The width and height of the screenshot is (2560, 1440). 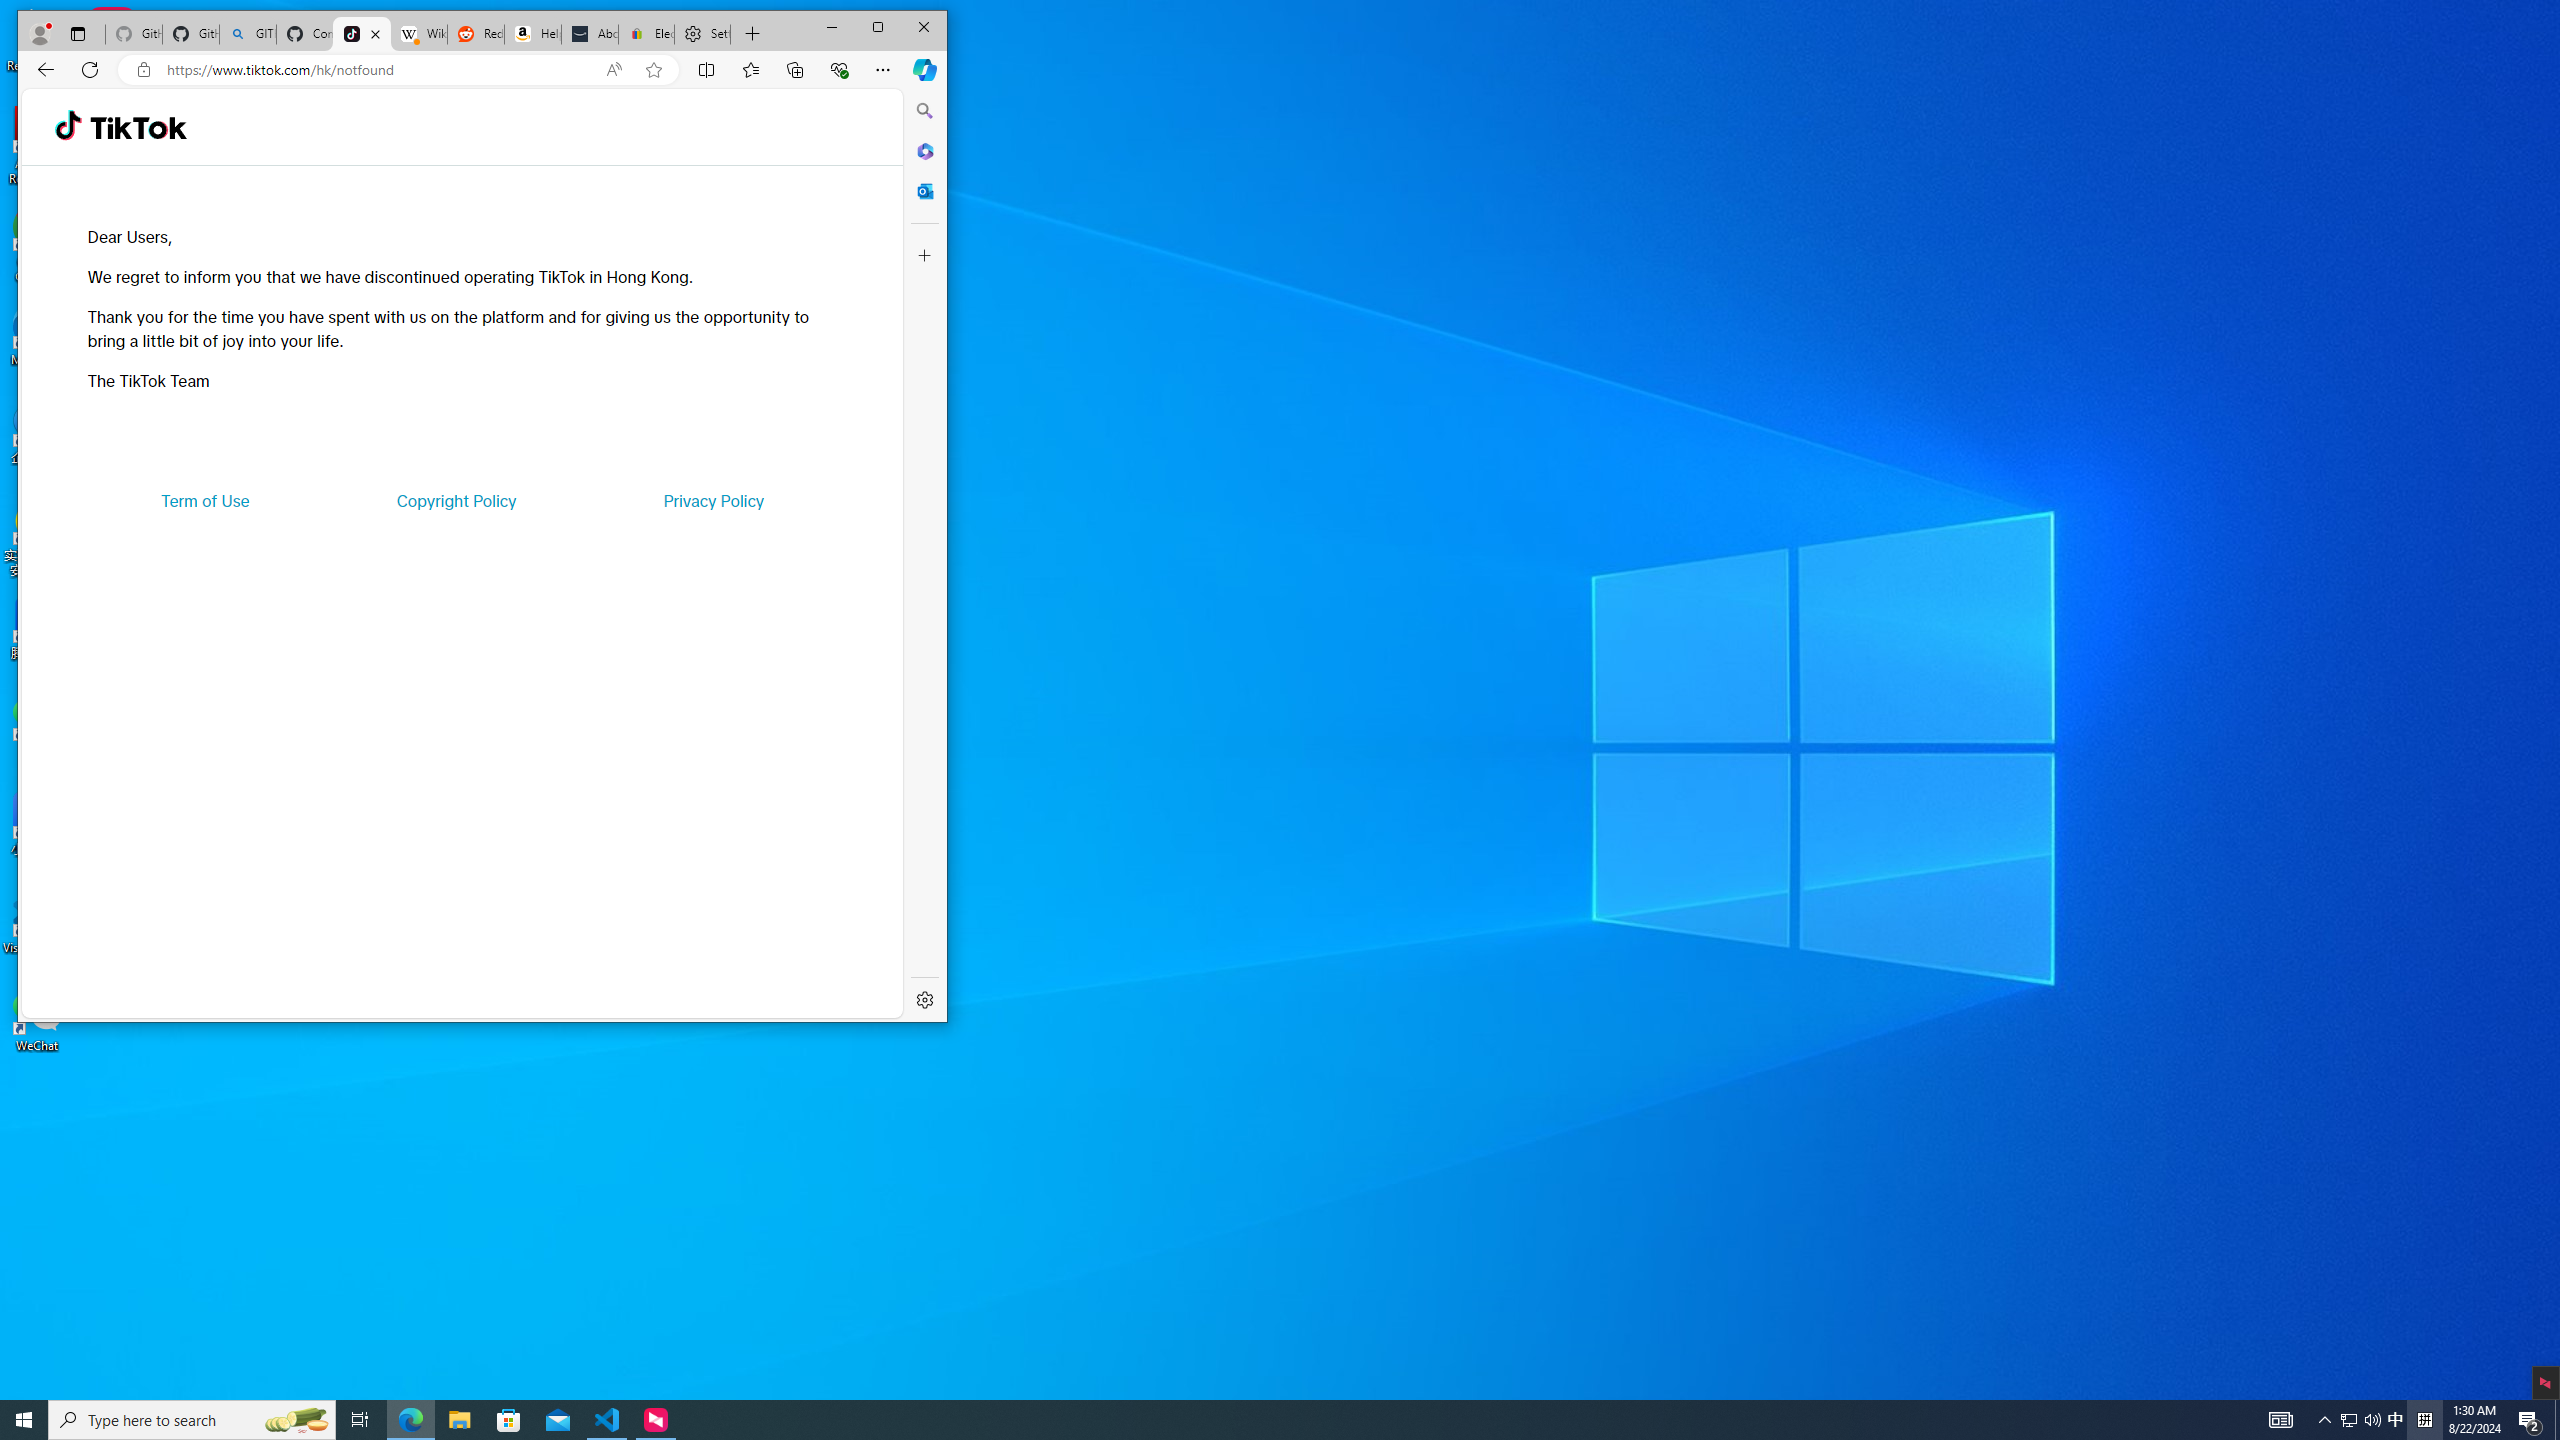 What do you see at coordinates (192, 1420) in the screenshot?
I see `Type here to search` at bounding box center [192, 1420].